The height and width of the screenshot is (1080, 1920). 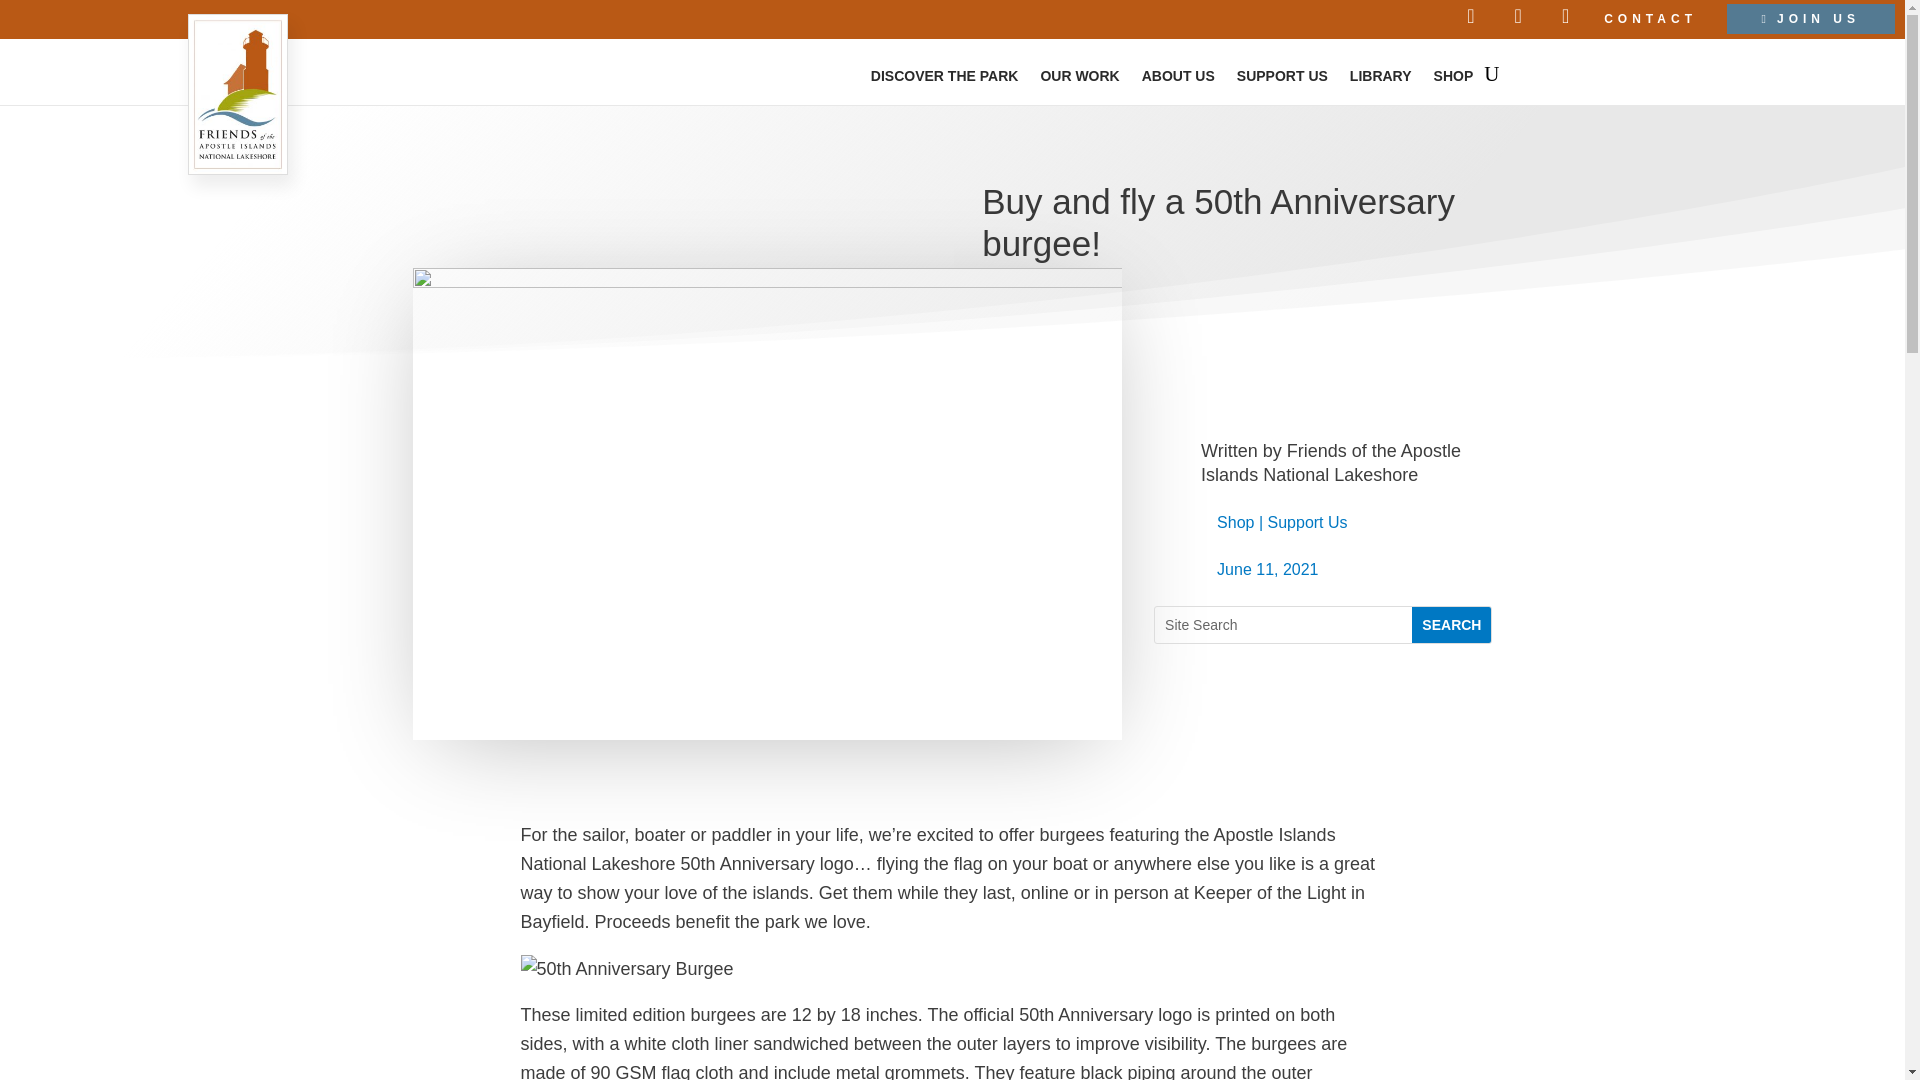 I want to click on DISCOVER THE PARK, so click(x=945, y=78).